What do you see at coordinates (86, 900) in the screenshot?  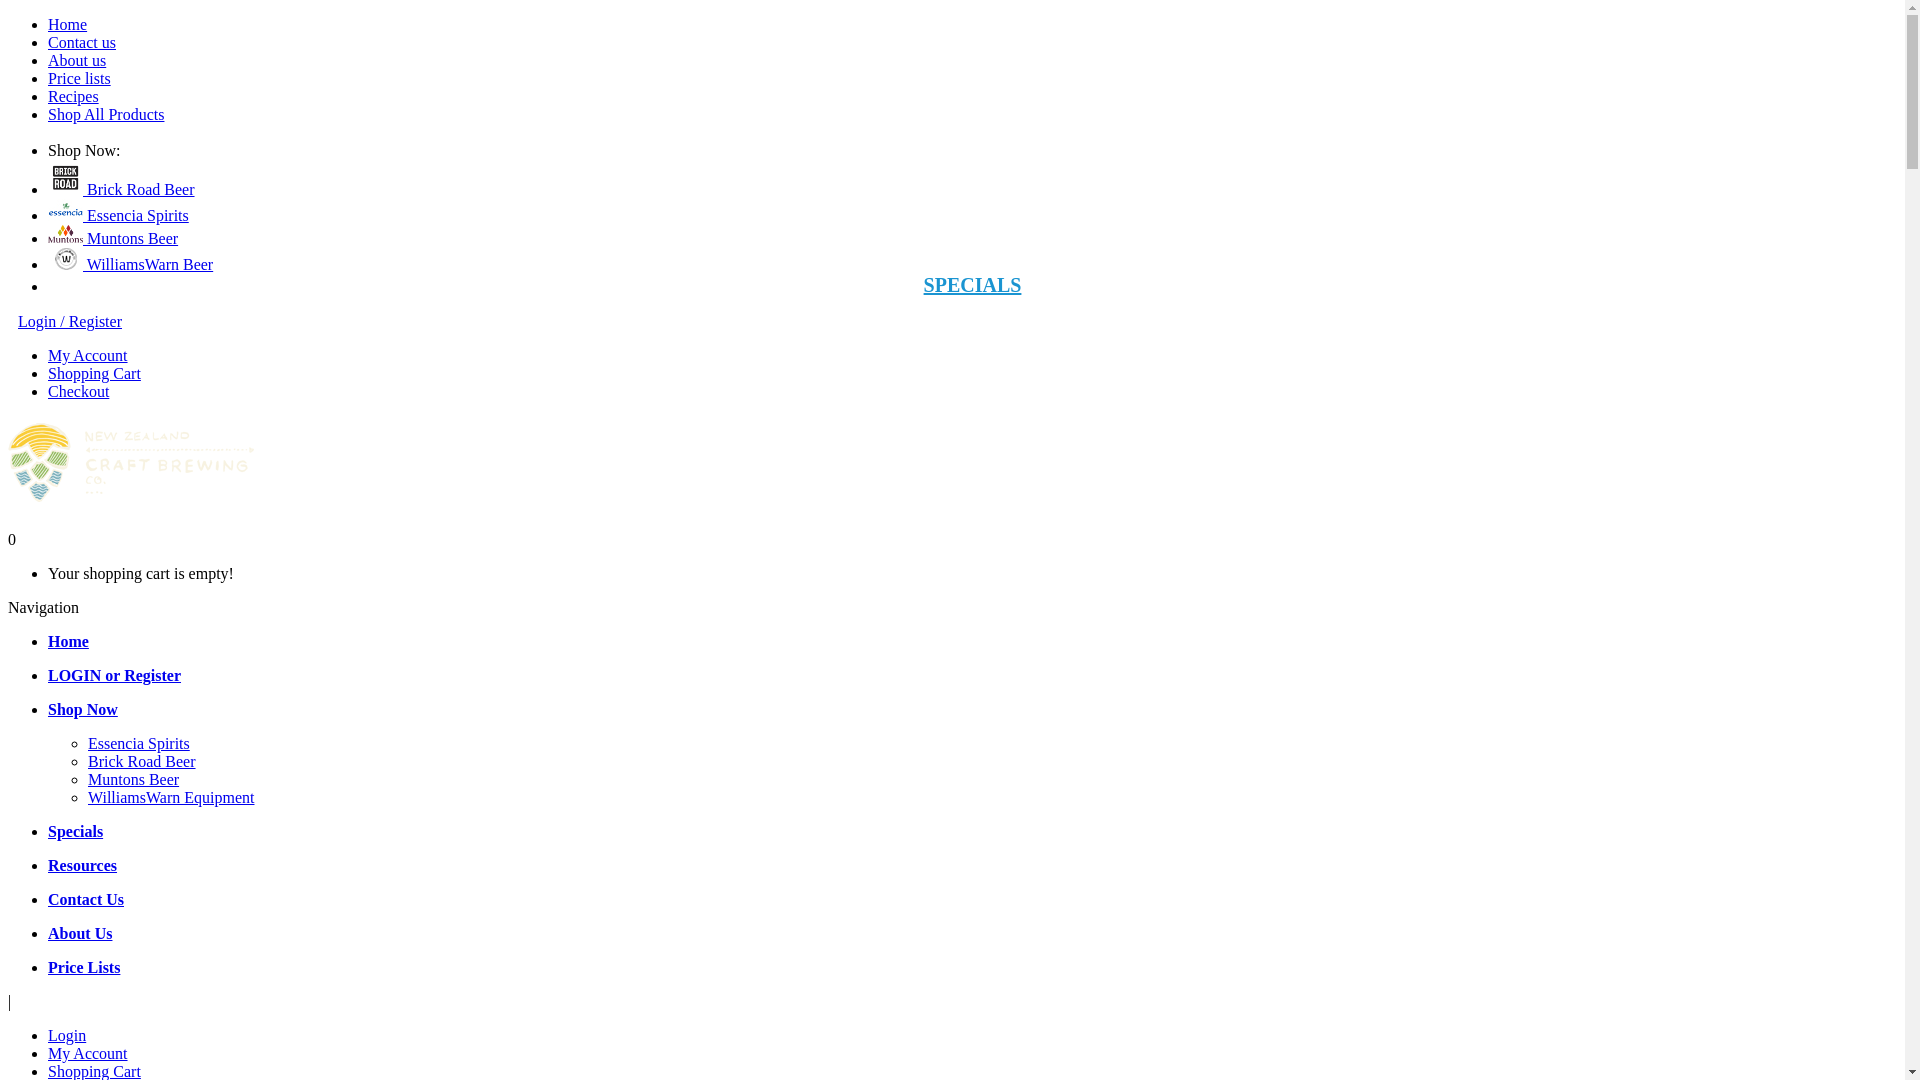 I see `Contact Us` at bounding box center [86, 900].